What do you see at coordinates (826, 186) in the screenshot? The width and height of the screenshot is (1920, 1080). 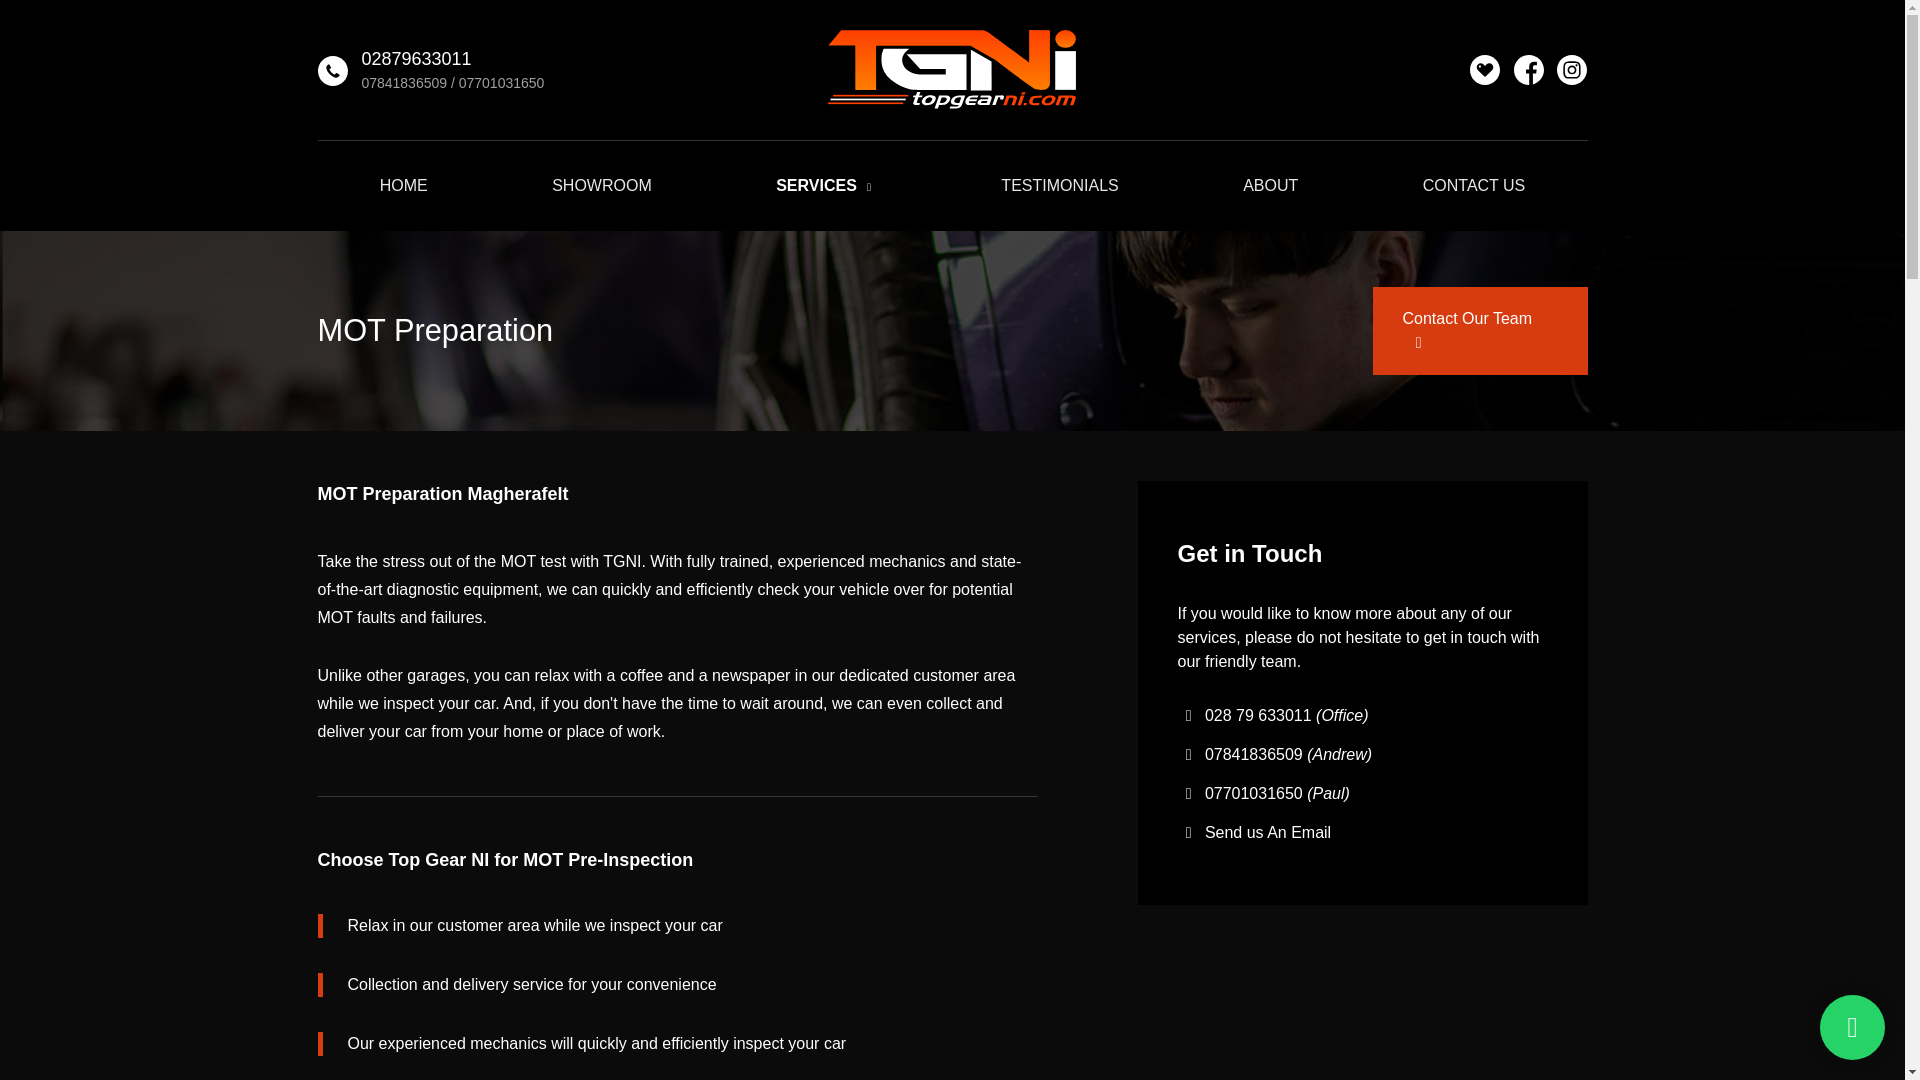 I see `SERVICES` at bounding box center [826, 186].